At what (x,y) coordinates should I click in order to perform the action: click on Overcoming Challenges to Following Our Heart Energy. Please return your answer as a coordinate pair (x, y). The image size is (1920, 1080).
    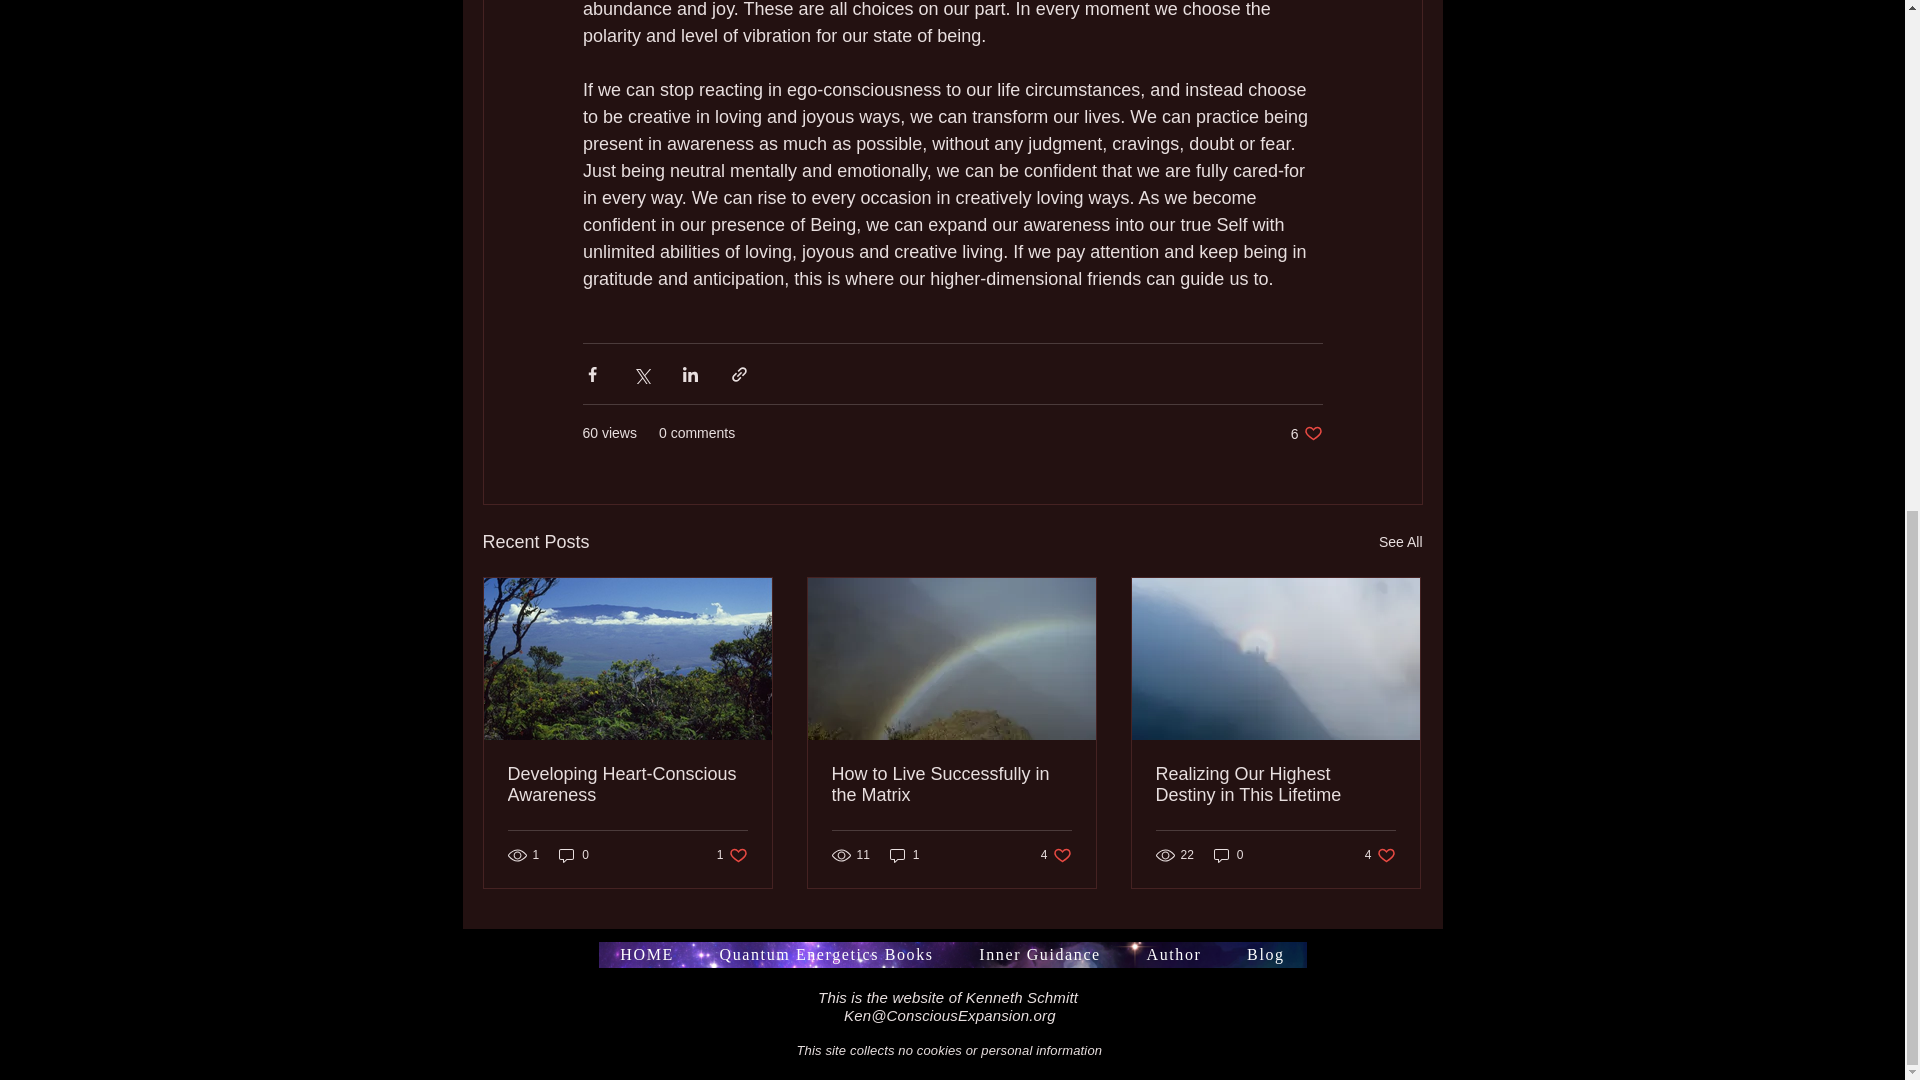
    Looking at the image, I should click on (1380, 829).